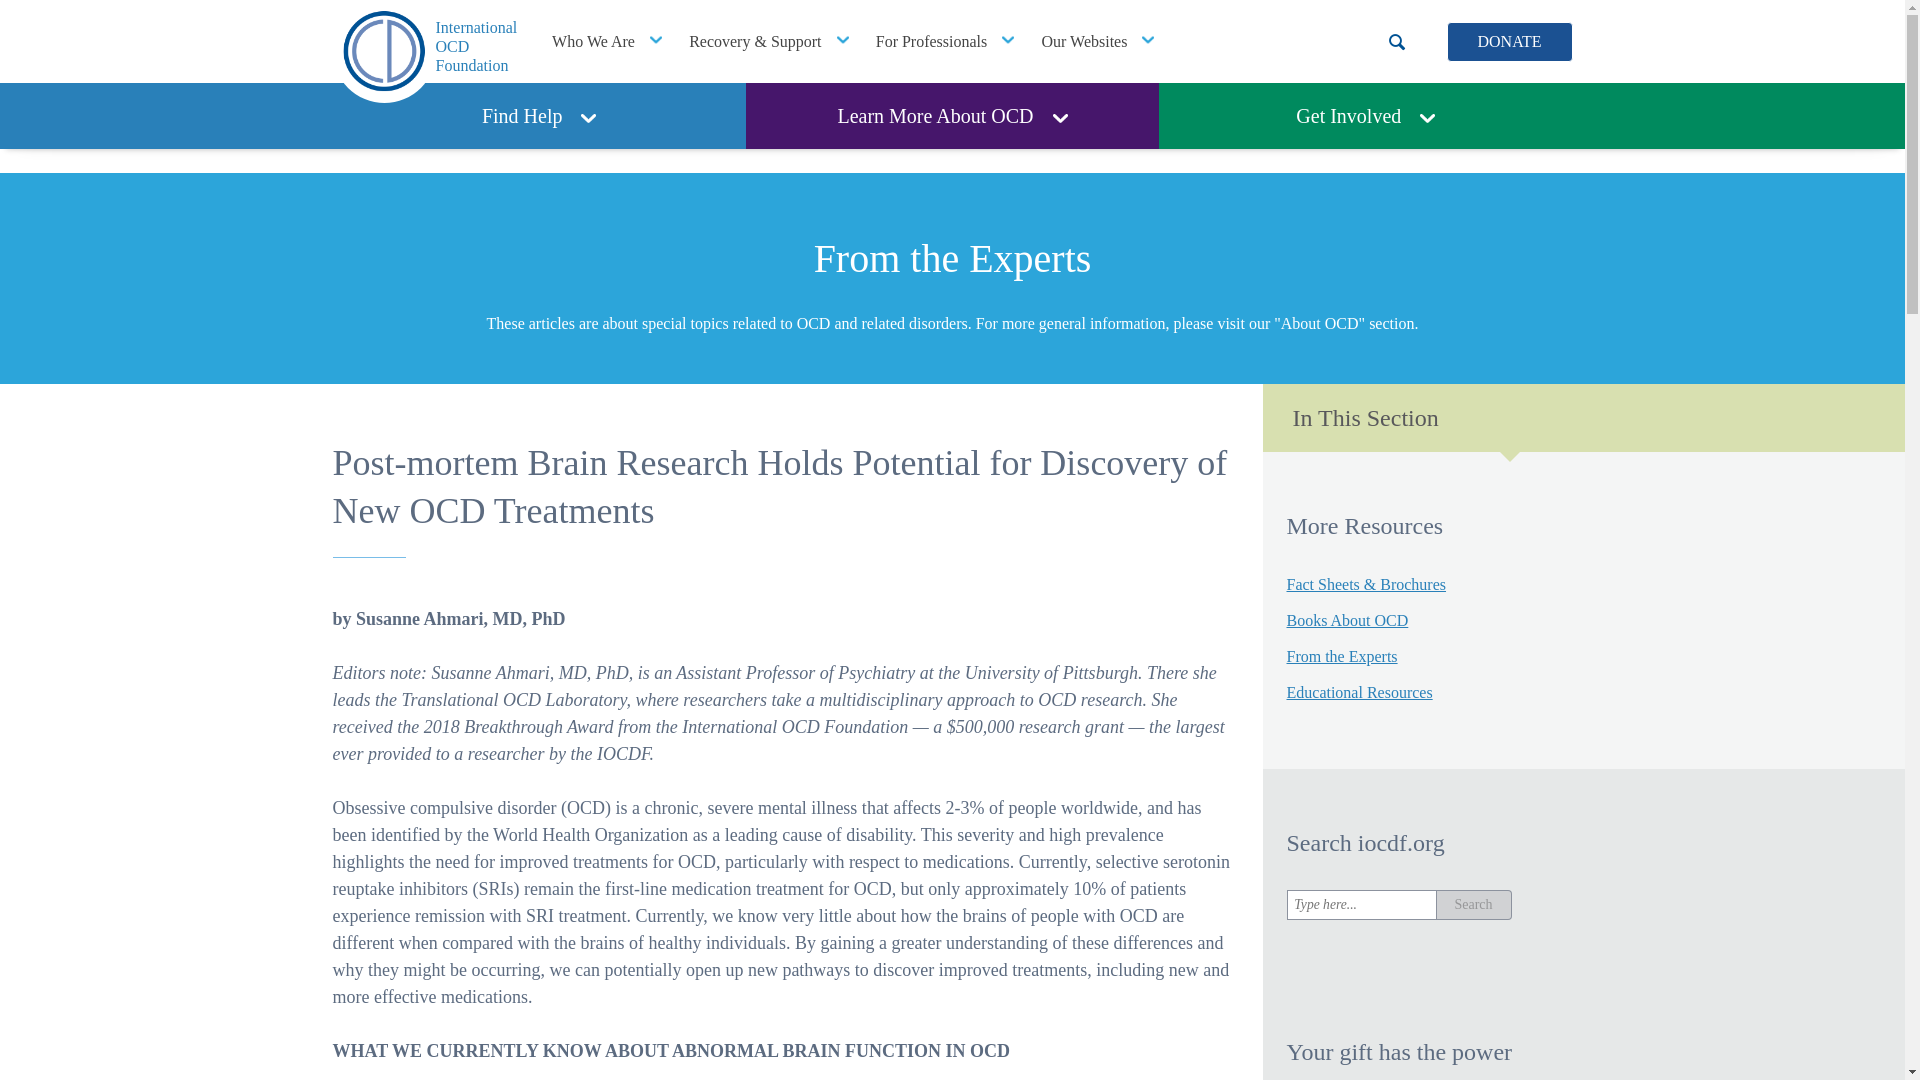  Describe the element at coordinates (1097, 42) in the screenshot. I see `Our Websites` at that location.